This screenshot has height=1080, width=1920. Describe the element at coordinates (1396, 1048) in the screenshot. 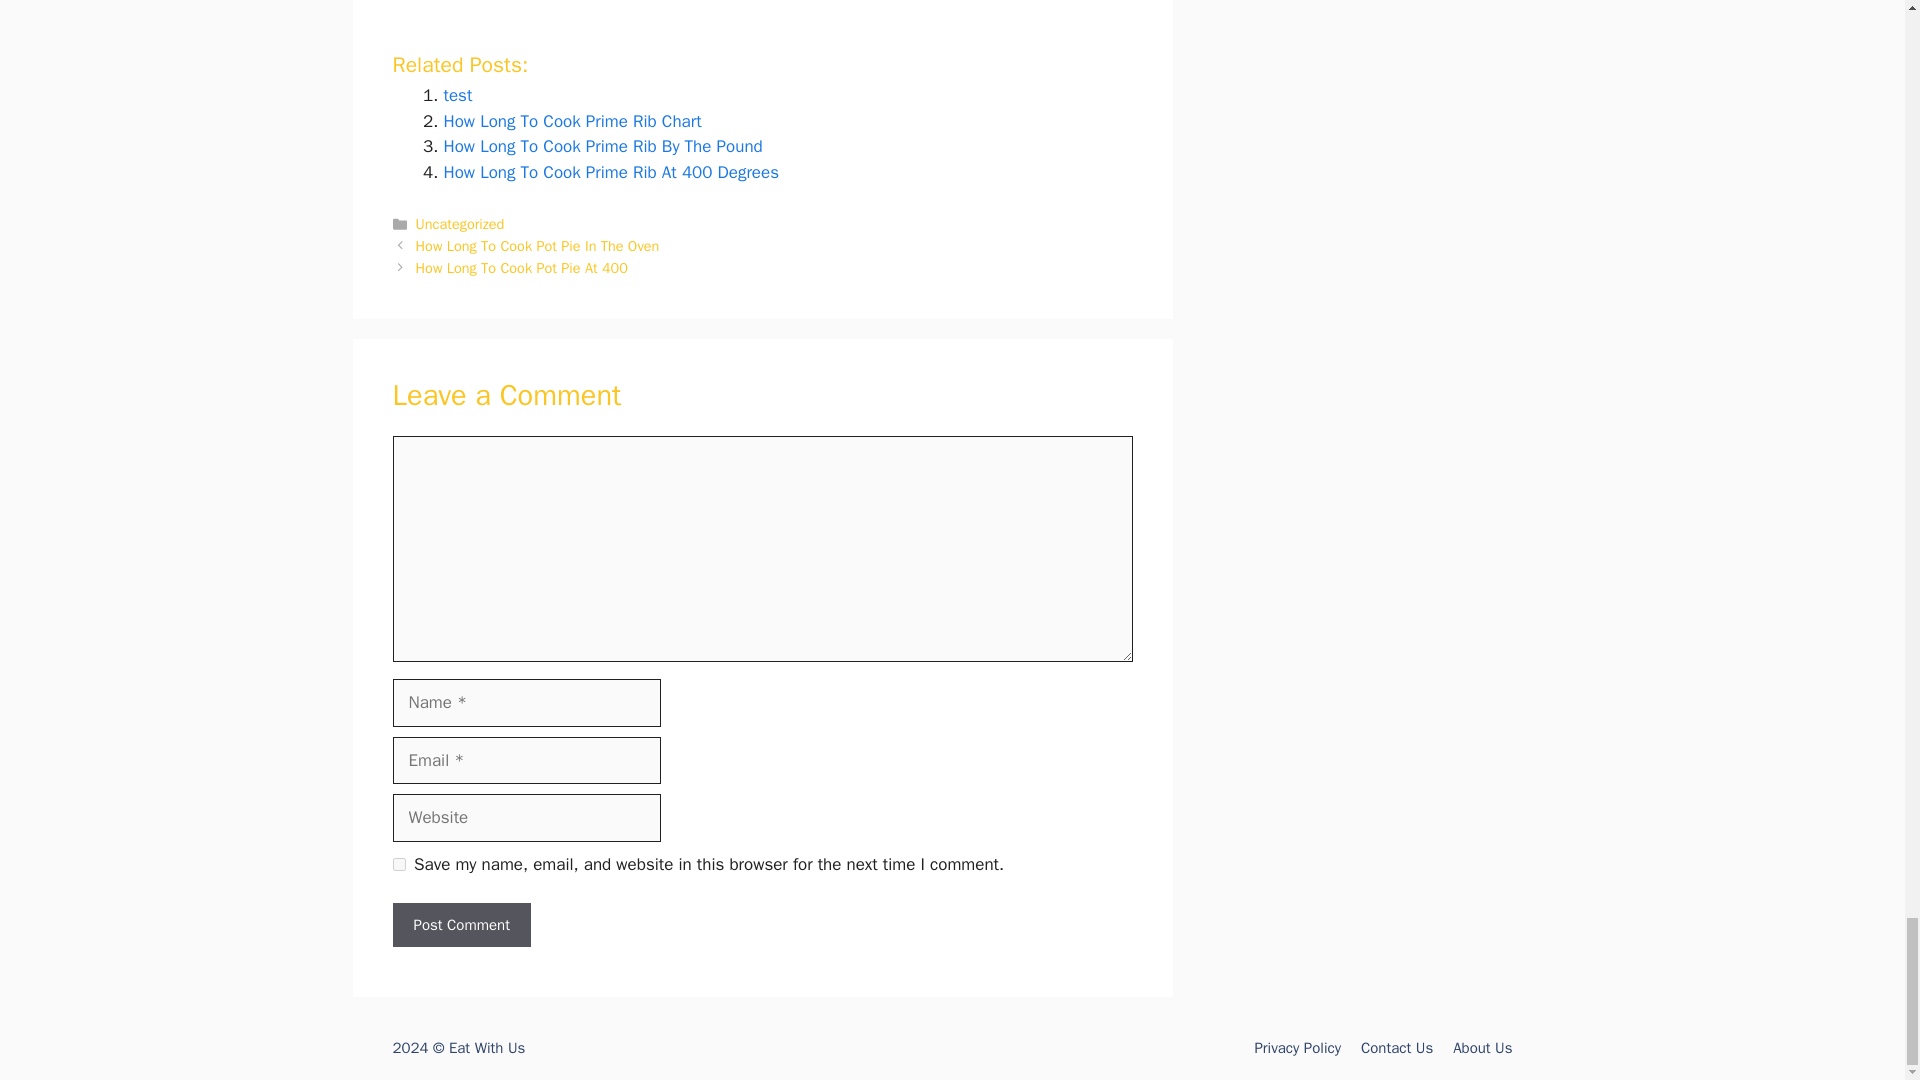

I see `Contact Us` at that location.